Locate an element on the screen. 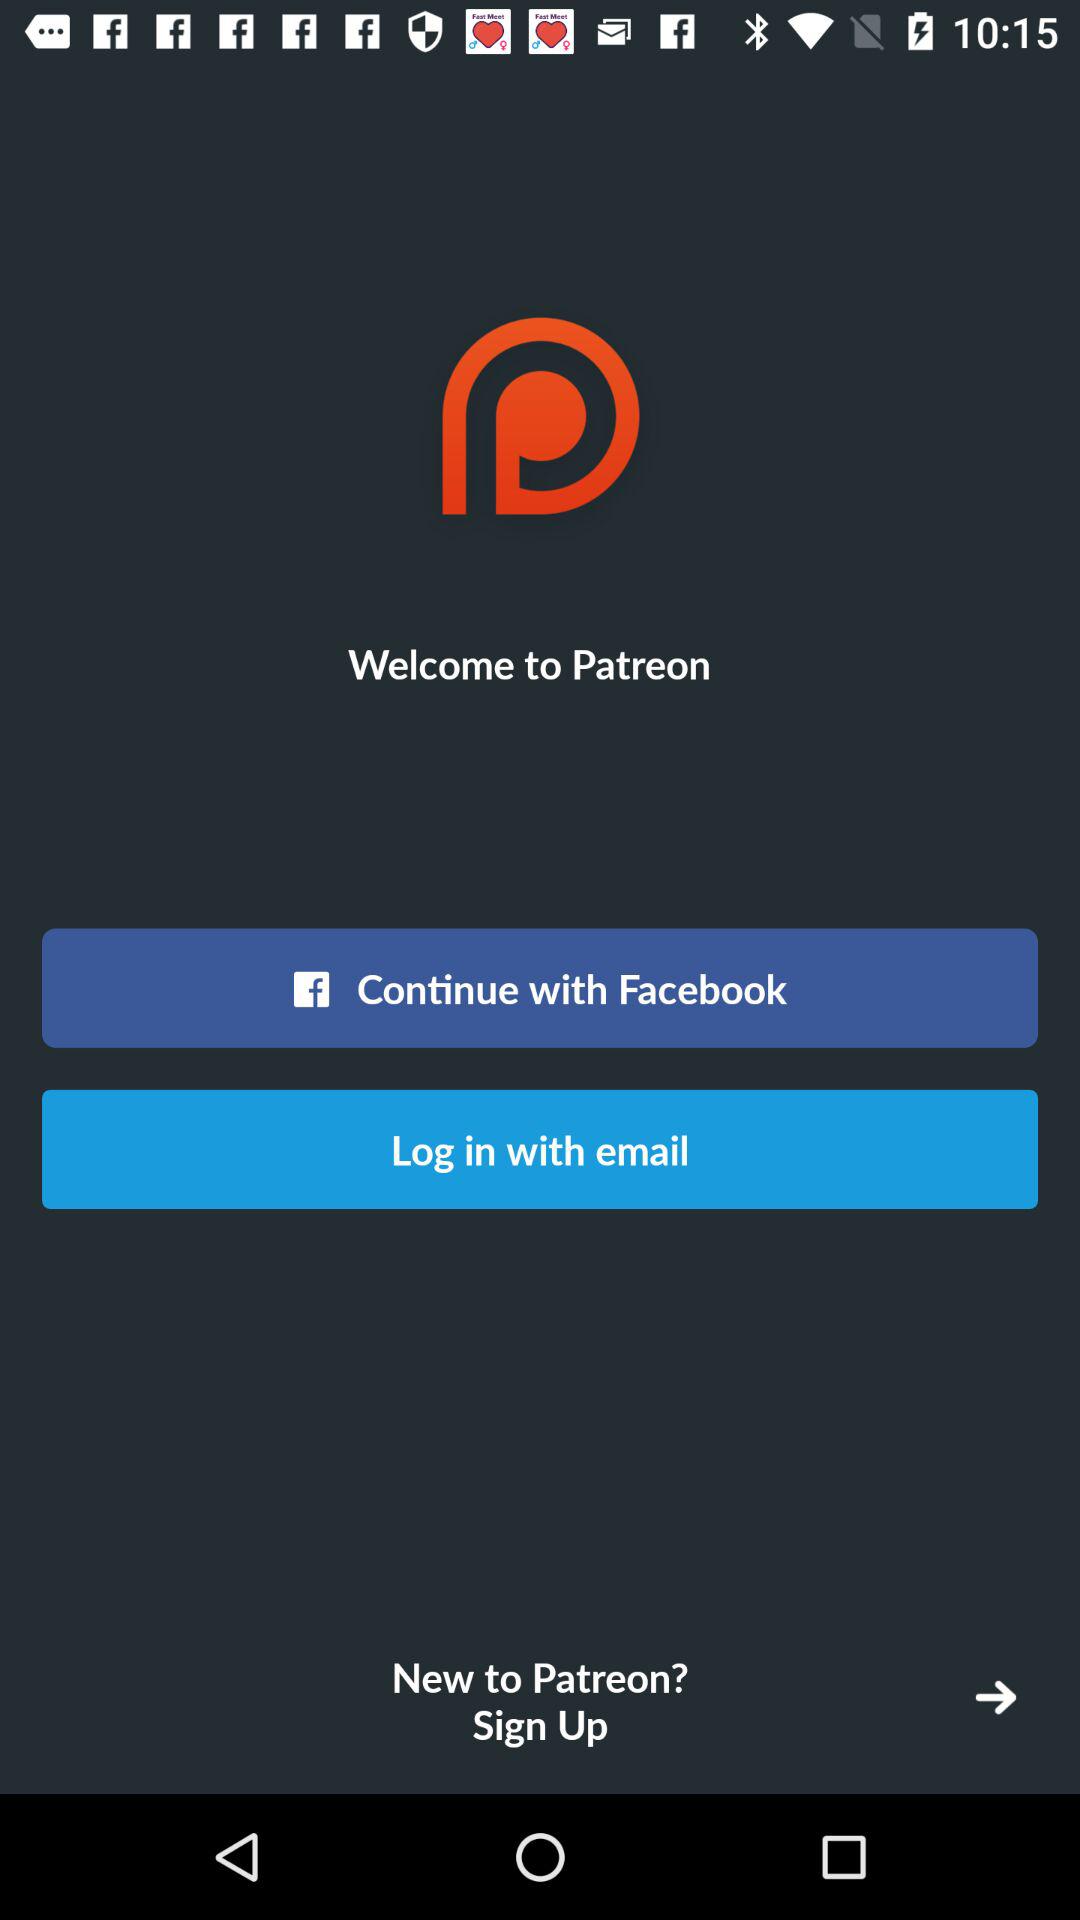 This screenshot has height=1920, width=1080. select log in with is located at coordinates (540, 1148).